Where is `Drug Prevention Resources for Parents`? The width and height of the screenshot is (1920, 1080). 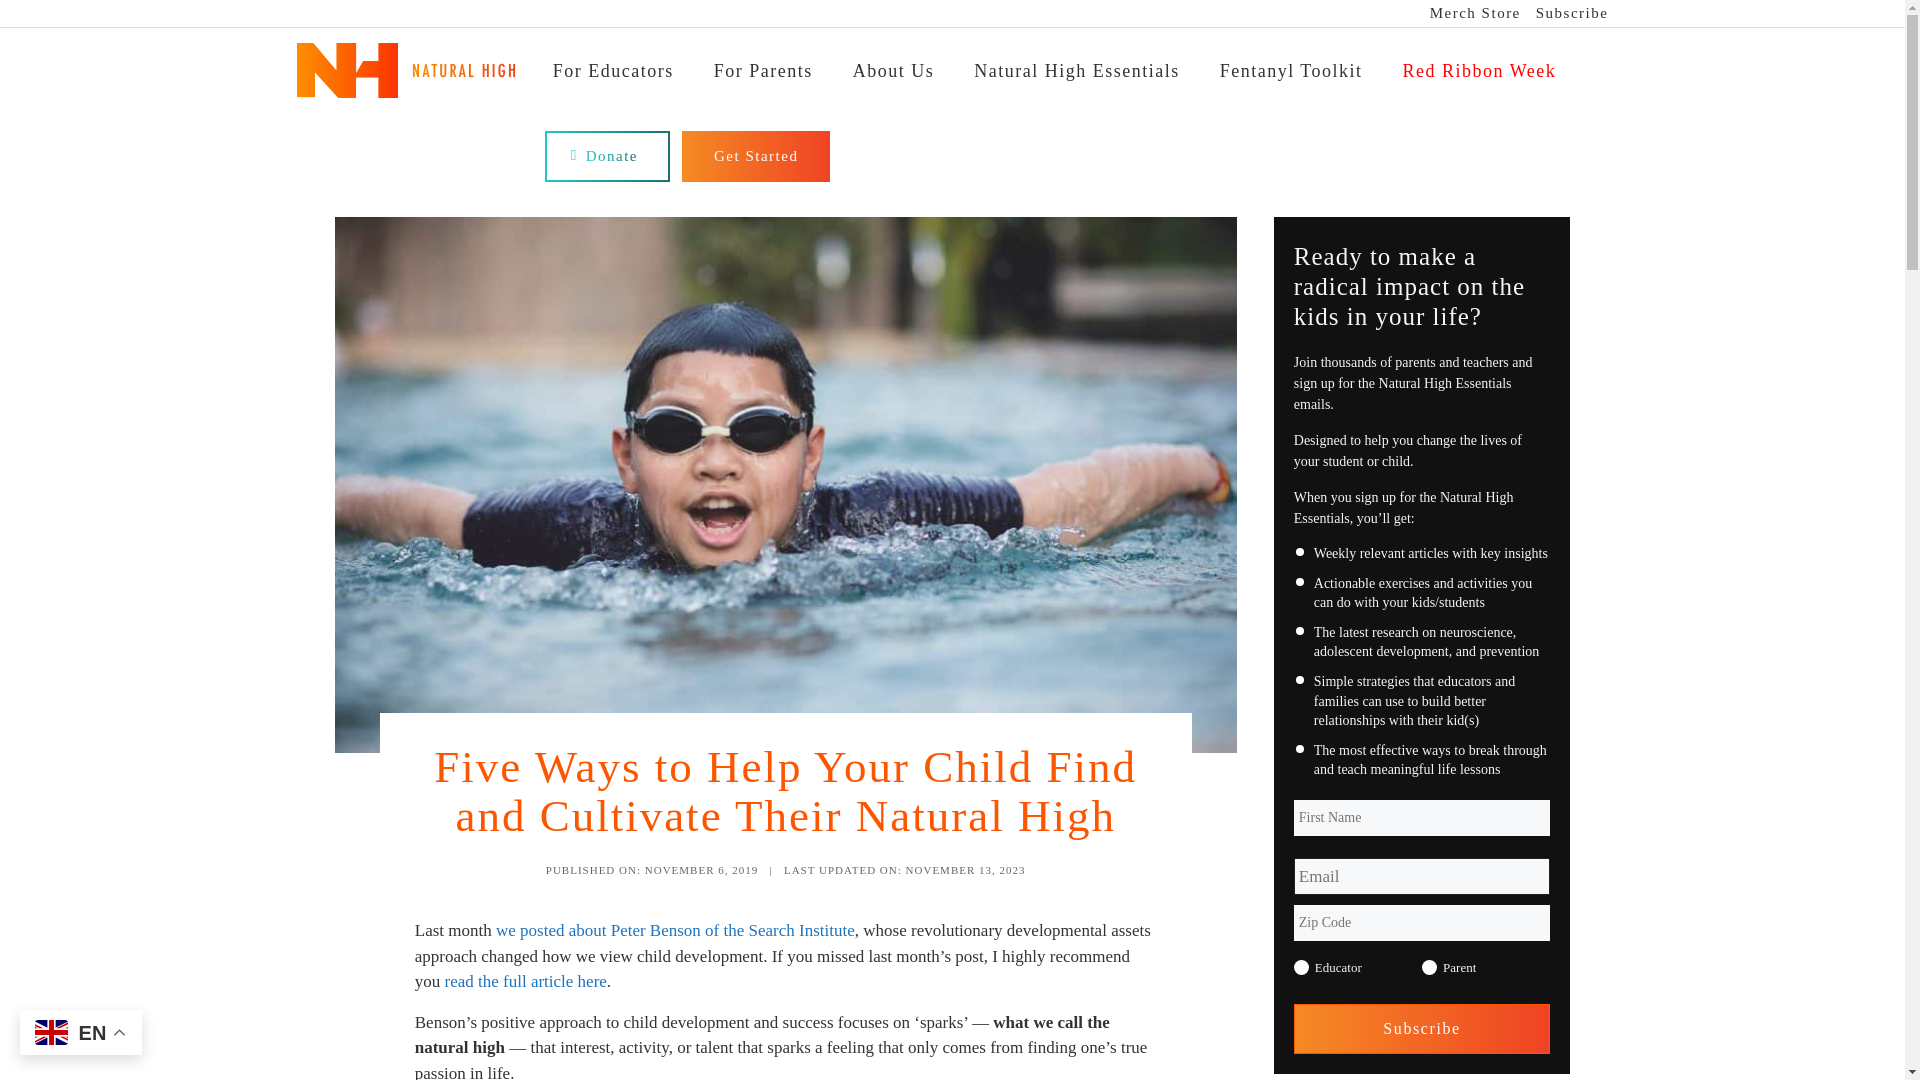 Drug Prevention Resources for Parents is located at coordinates (763, 78).